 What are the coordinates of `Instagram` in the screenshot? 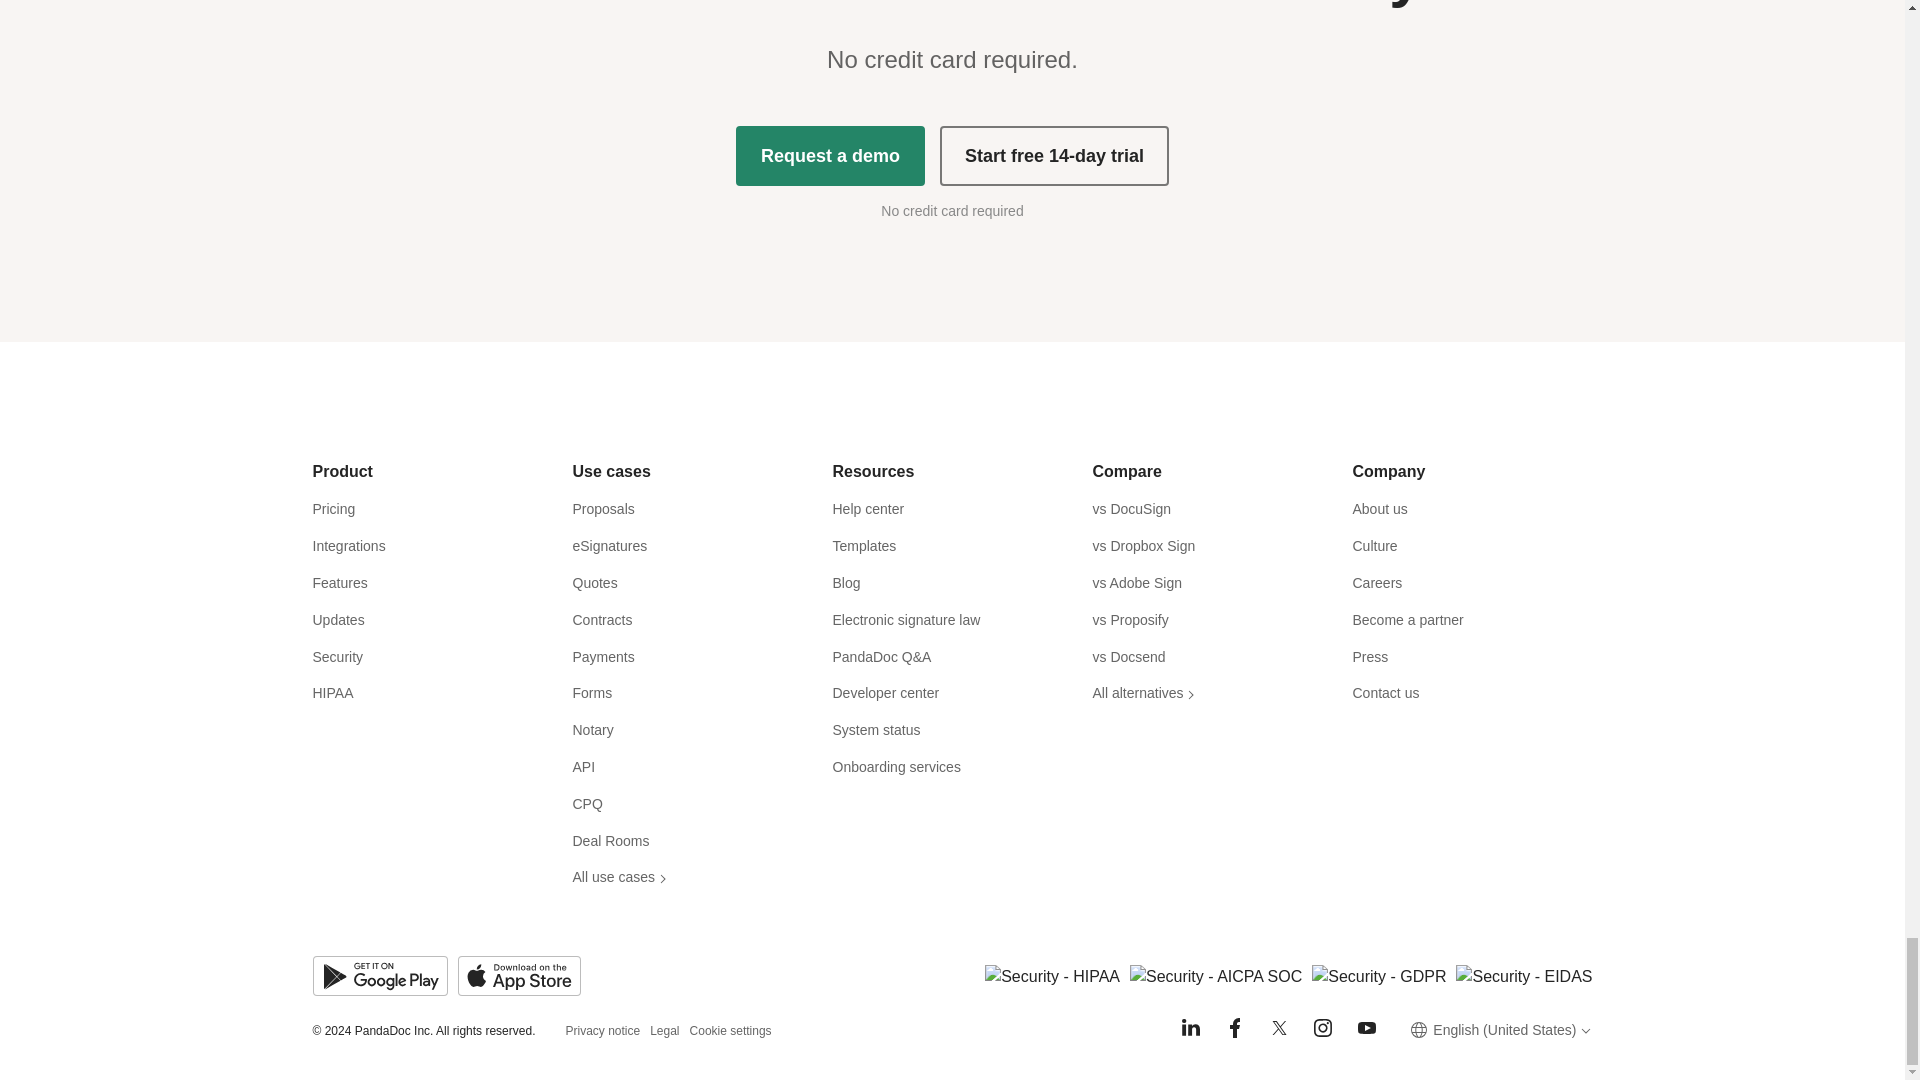 It's located at (1322, 1028).